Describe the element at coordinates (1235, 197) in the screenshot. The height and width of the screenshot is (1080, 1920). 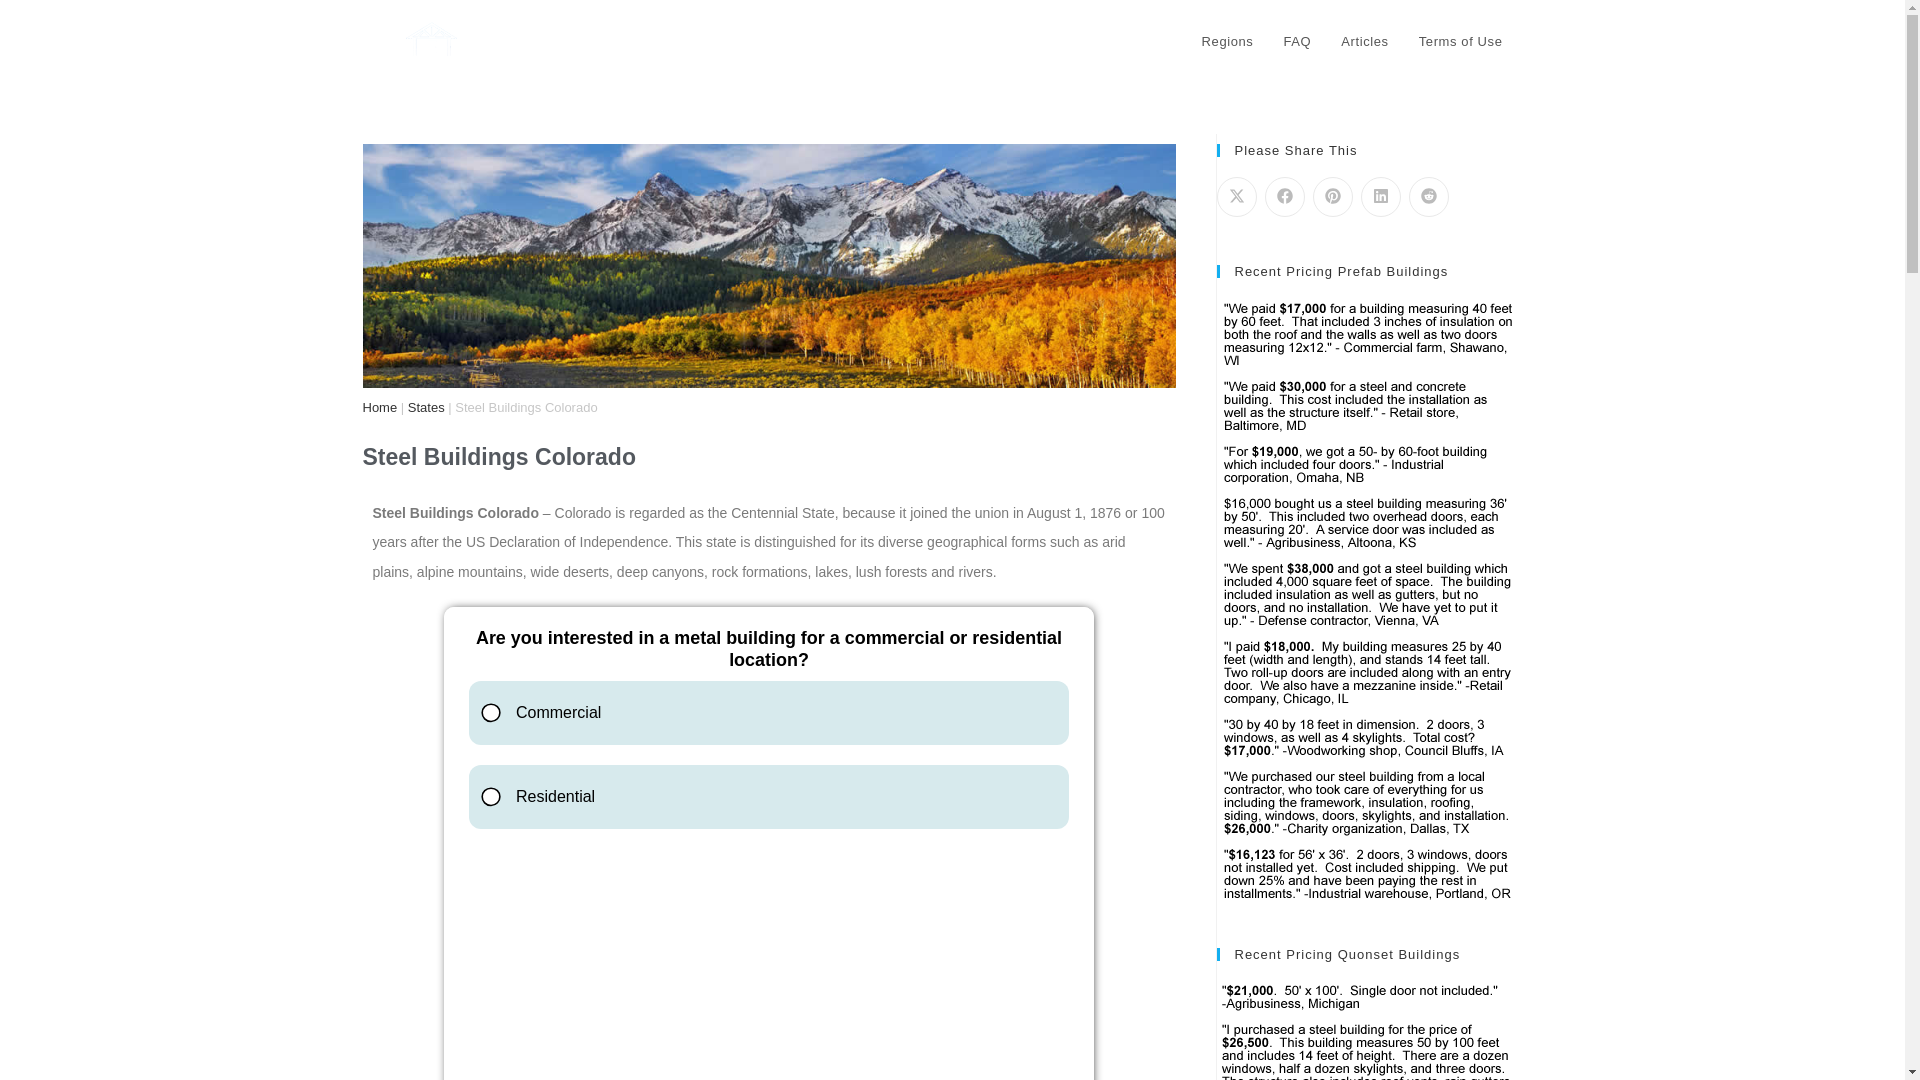
I see `Share on X` at that location.